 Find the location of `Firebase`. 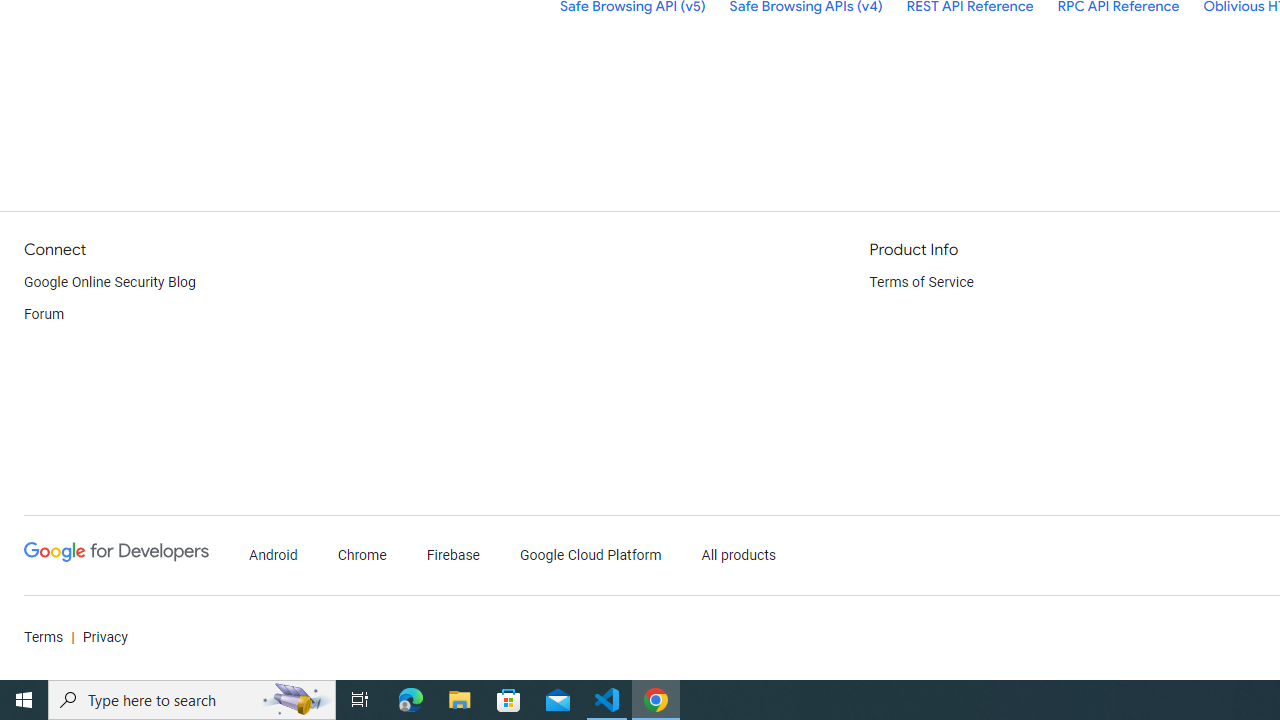

Firebase is located at coordinates (454, 556).